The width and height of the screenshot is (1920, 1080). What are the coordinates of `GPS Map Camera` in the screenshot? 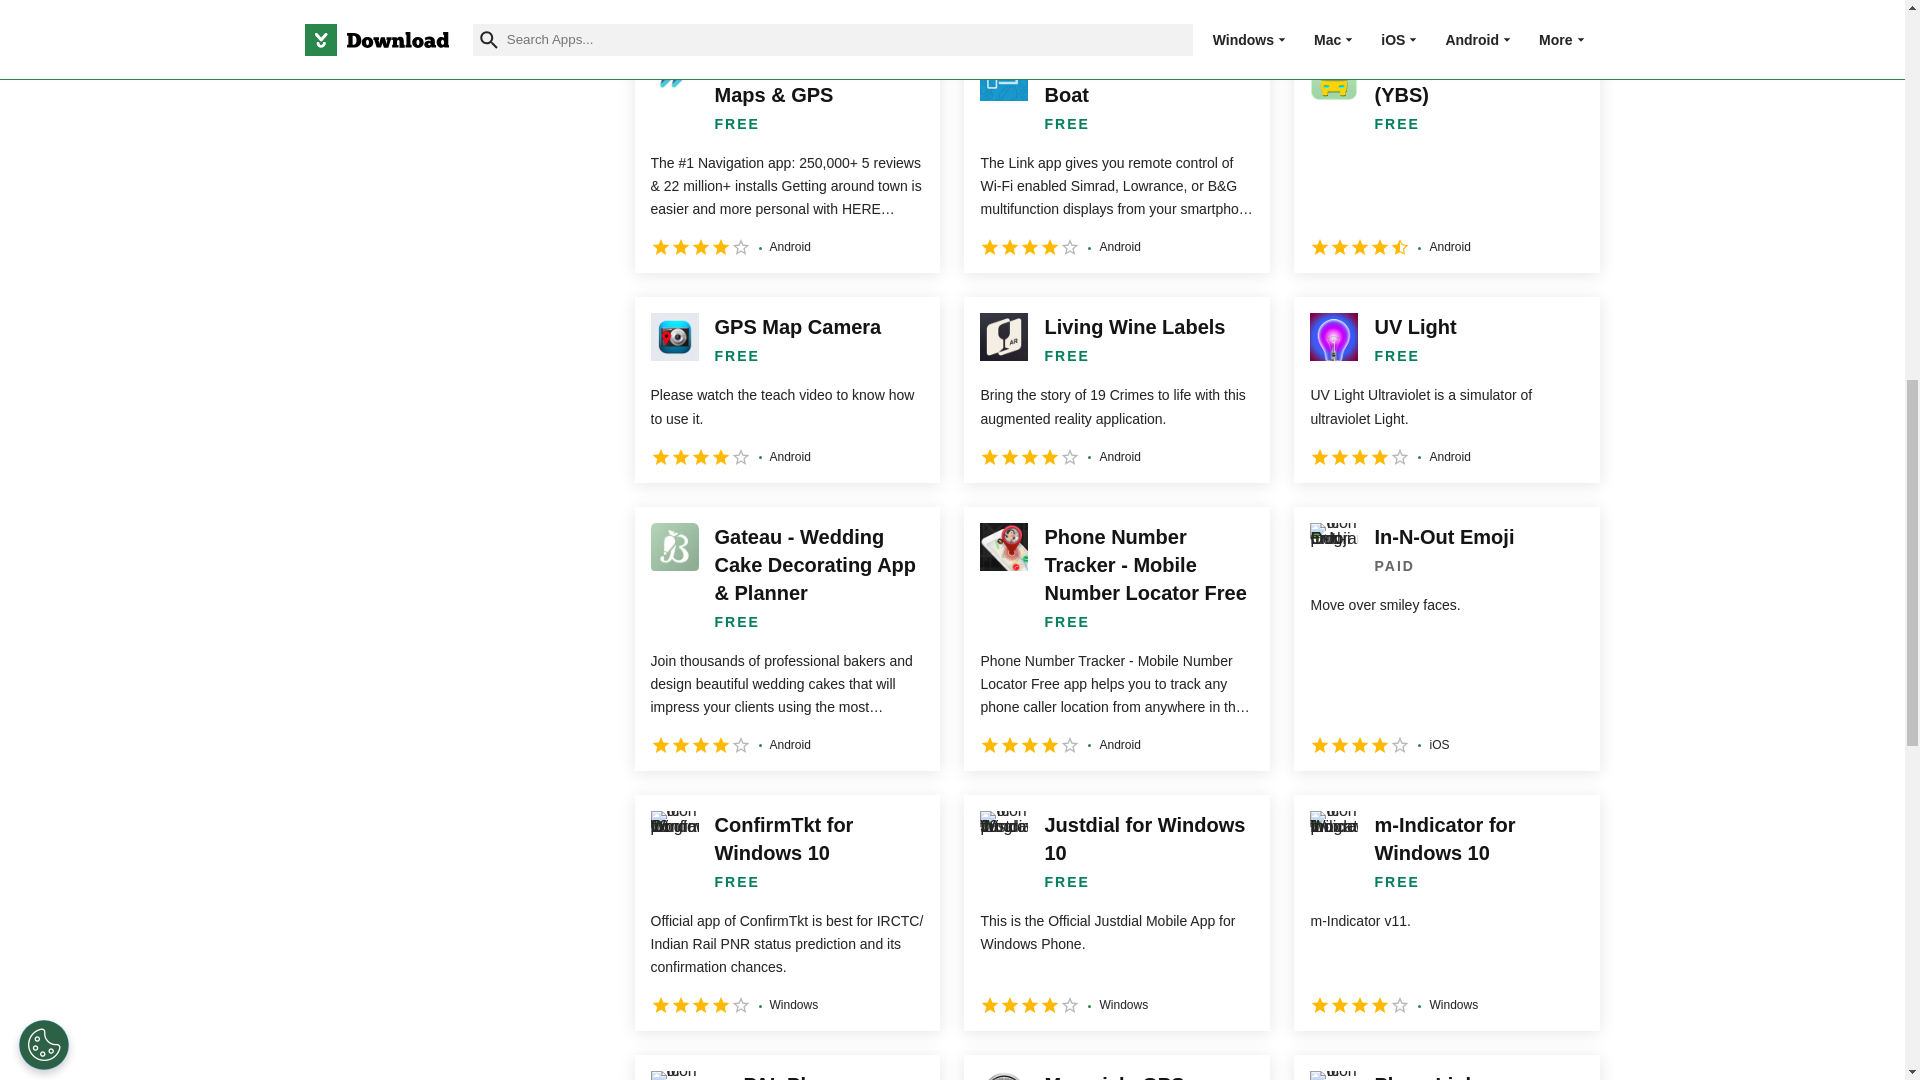 It's located at (786, 389).